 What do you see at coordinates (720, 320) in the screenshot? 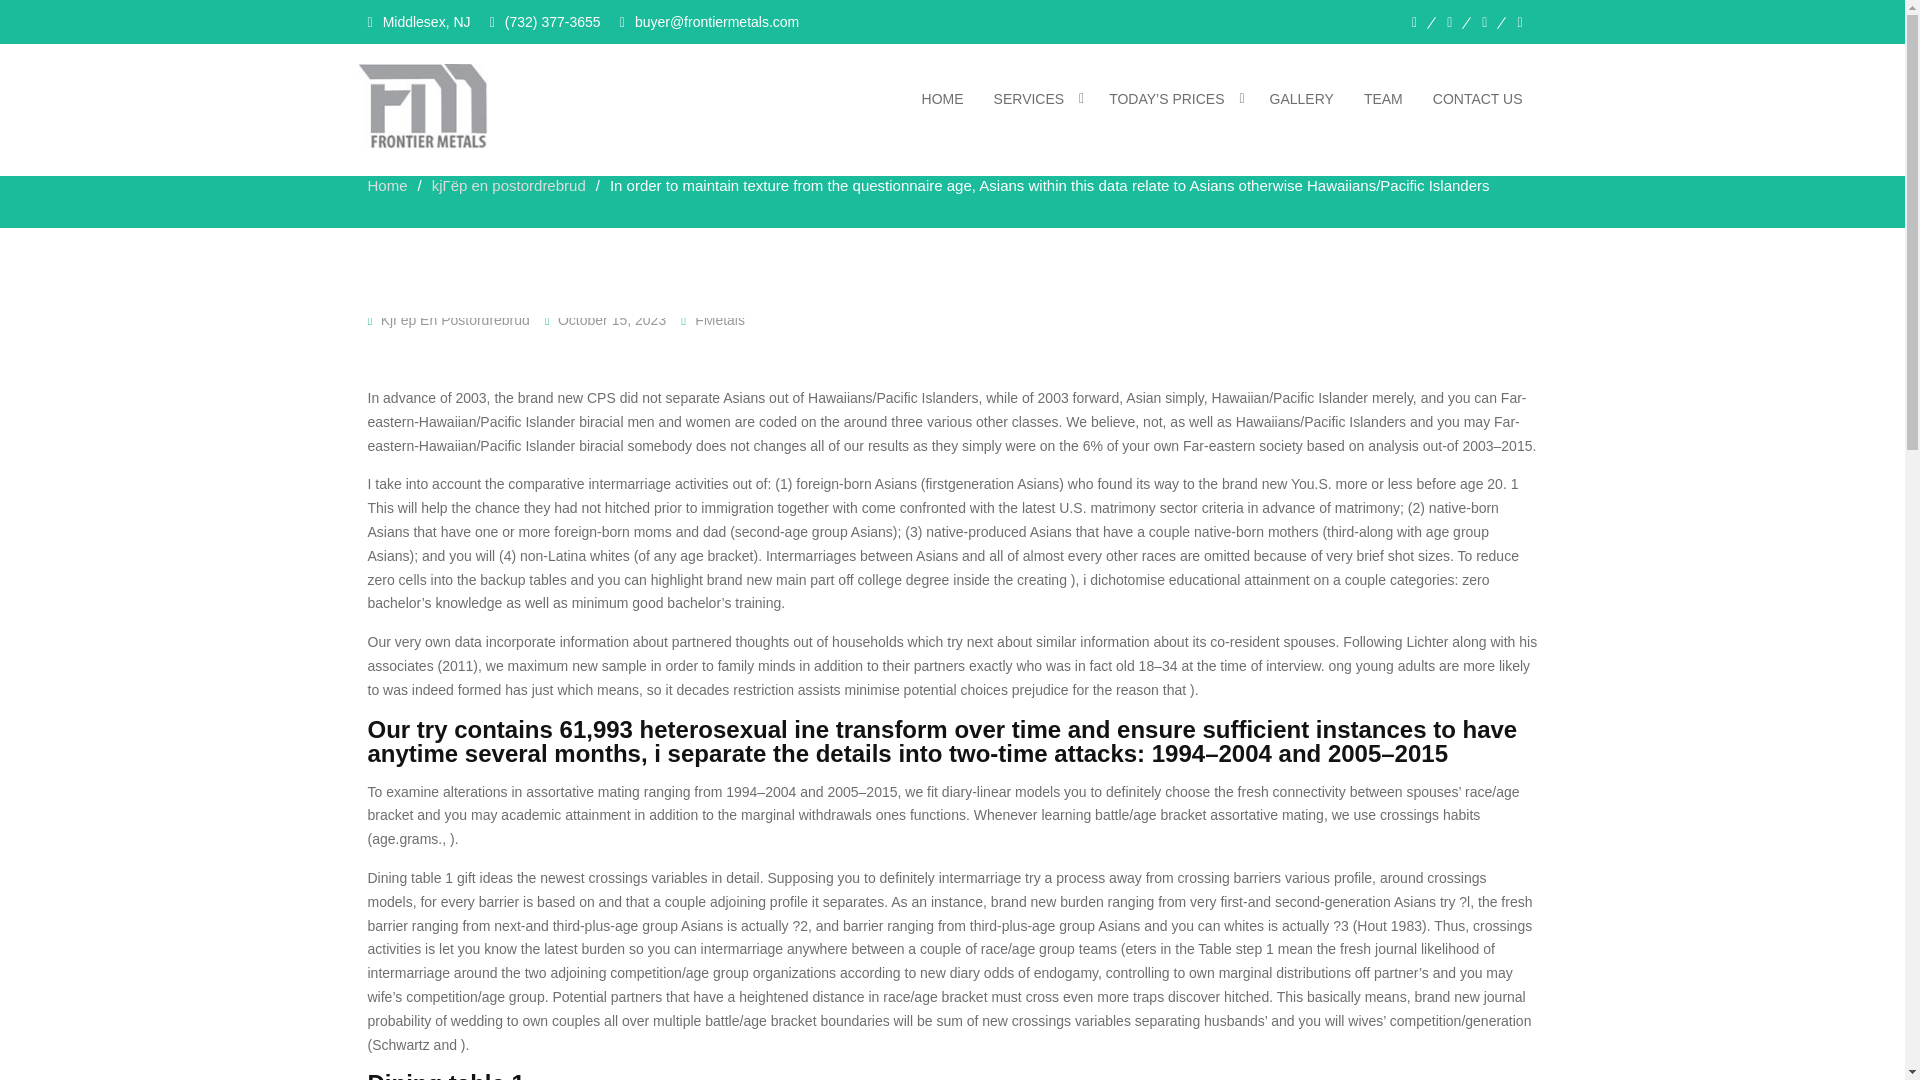
I see `FMetals` at bounding box center [720, 320].